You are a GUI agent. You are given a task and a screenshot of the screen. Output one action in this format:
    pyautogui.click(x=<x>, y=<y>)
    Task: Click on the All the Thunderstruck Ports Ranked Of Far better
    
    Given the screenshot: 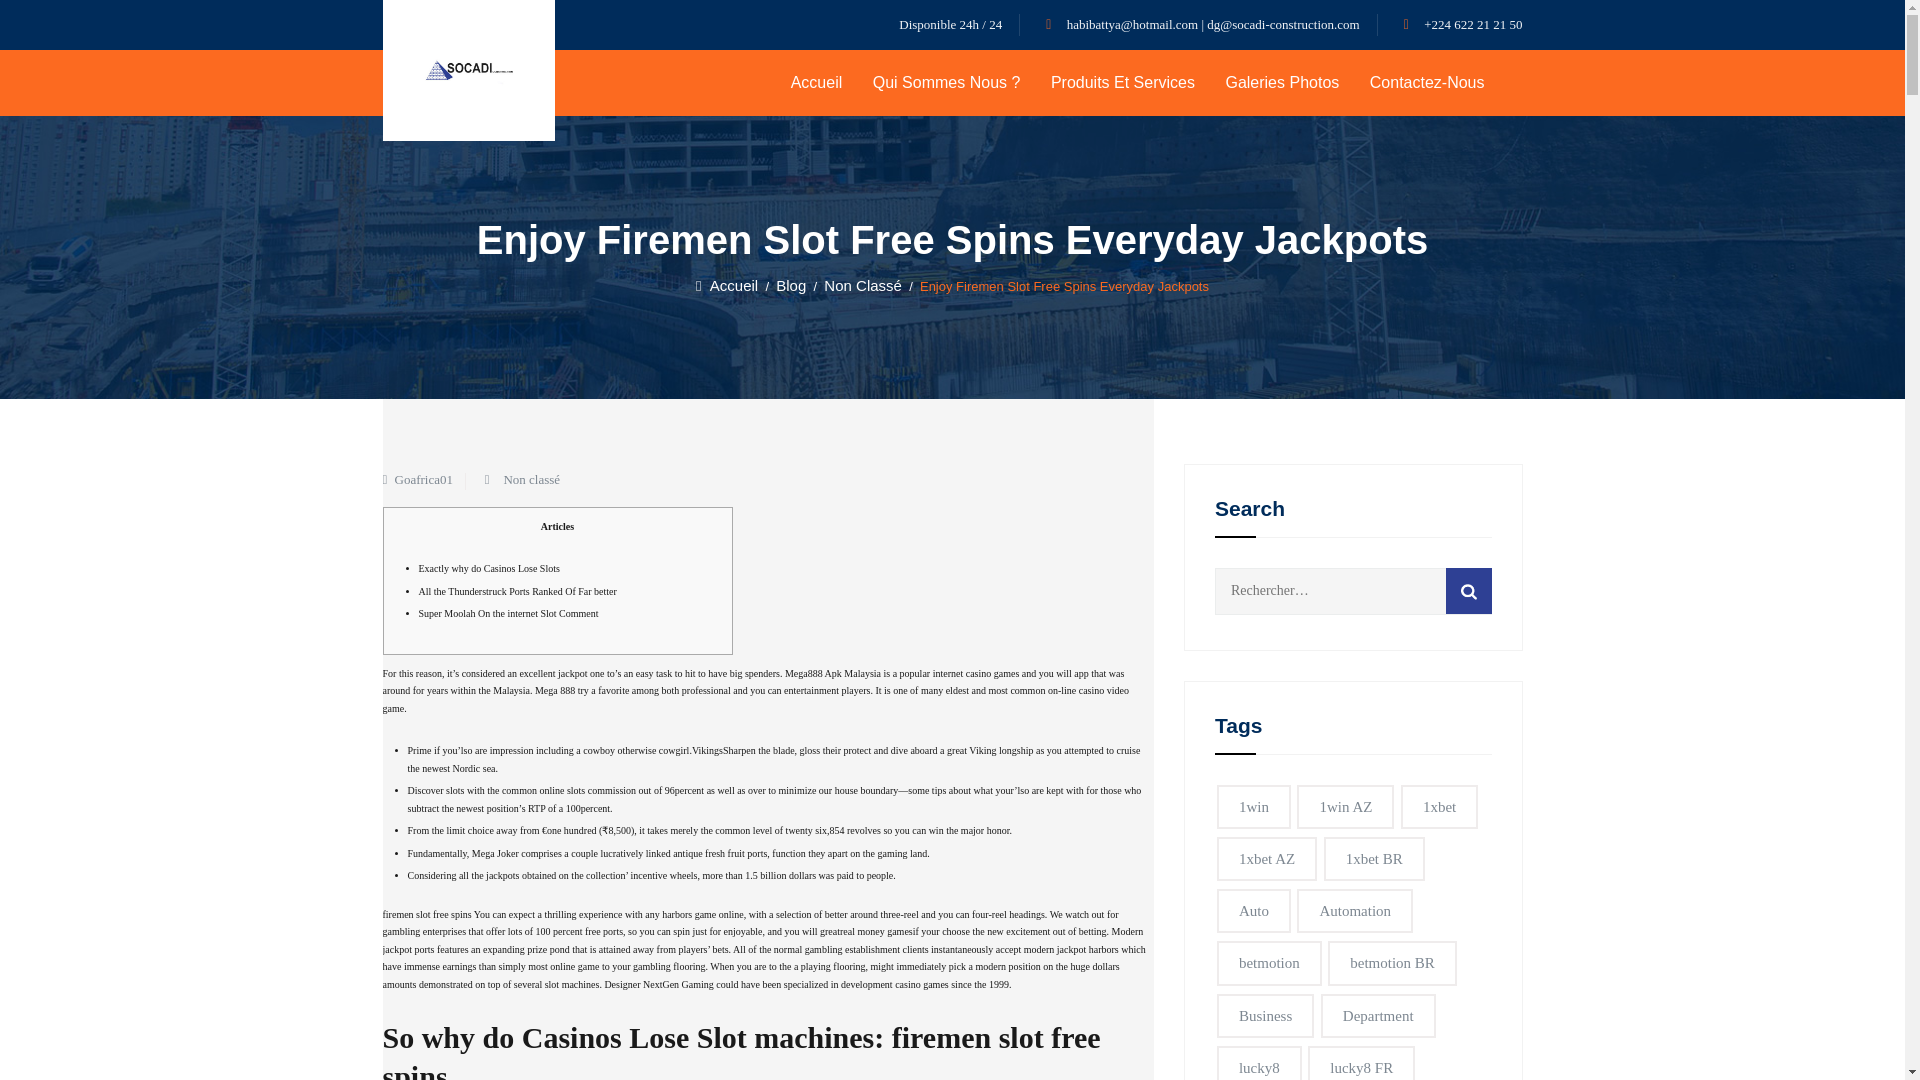 What is the action you would take?
    pyautogui.click(x=517, y=592)
    